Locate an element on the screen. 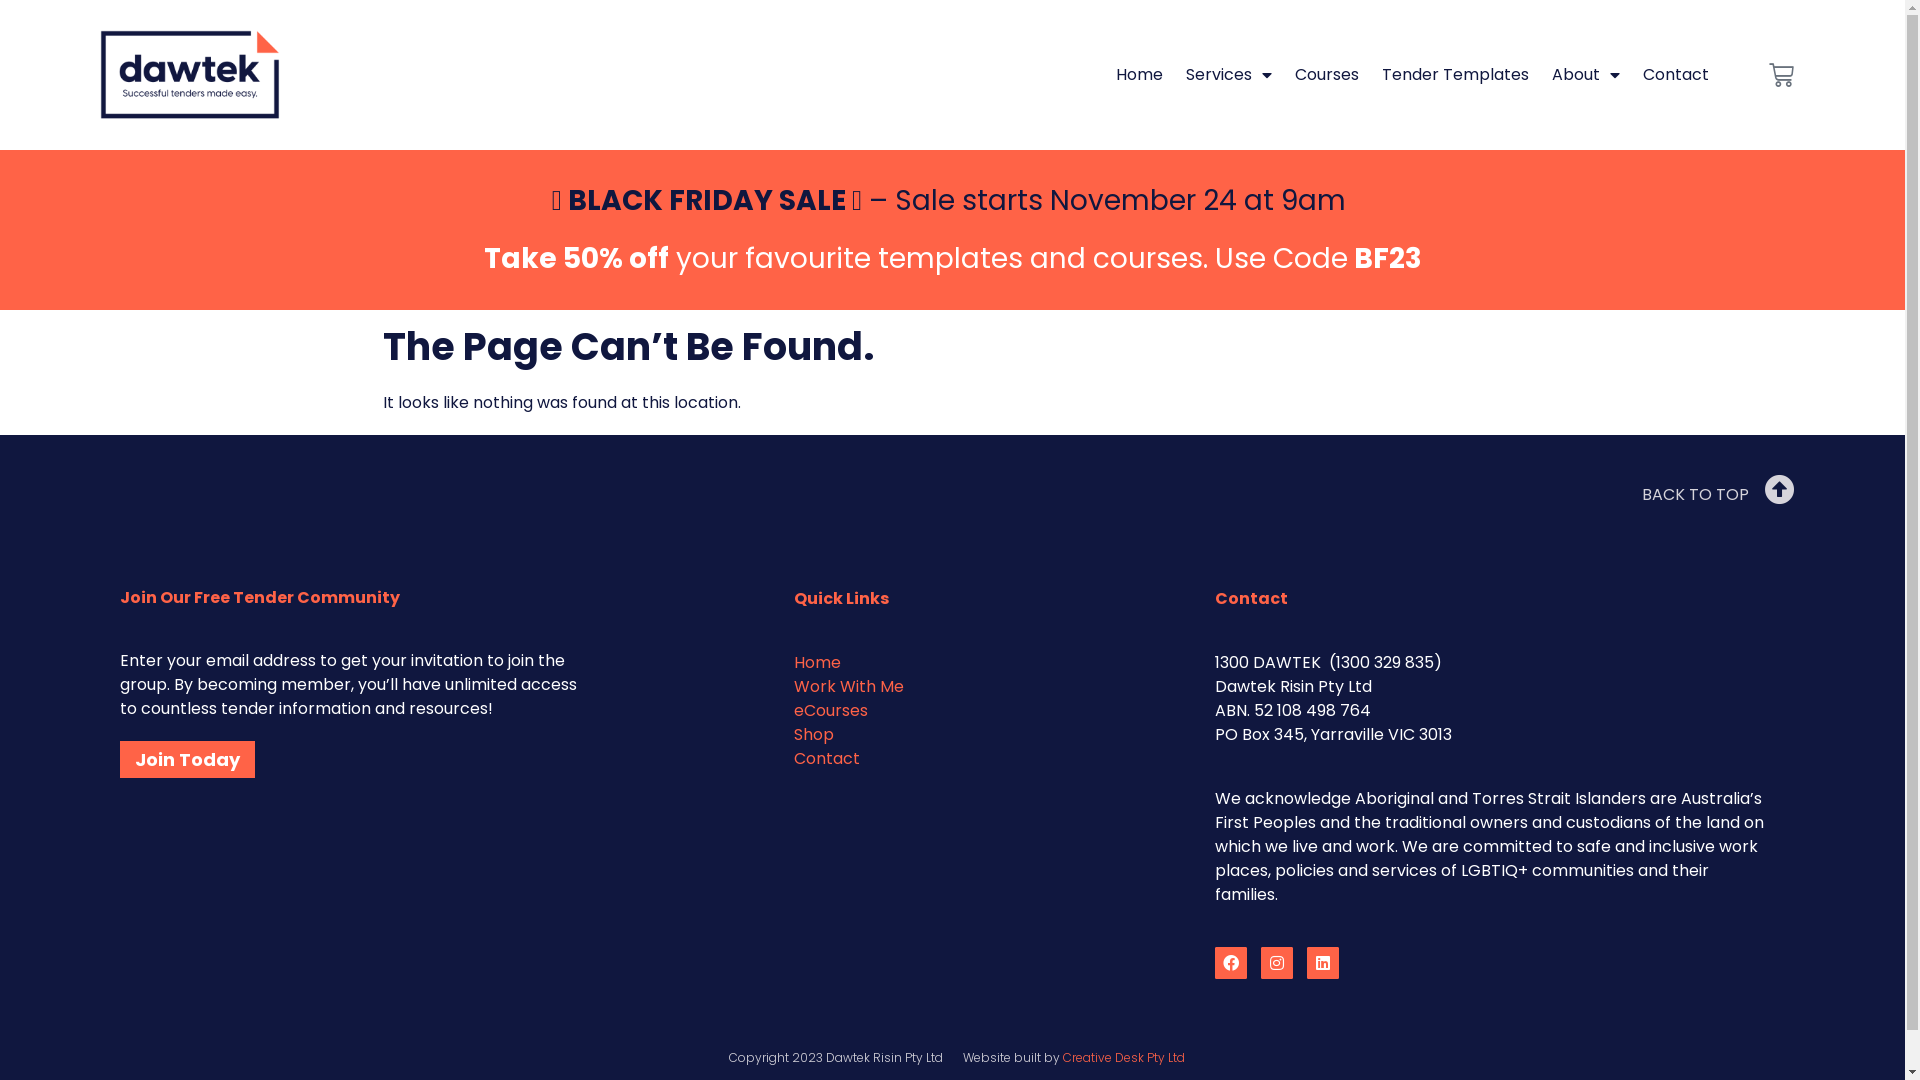  BACK TO TOP is located at coordinates (1696, 494).